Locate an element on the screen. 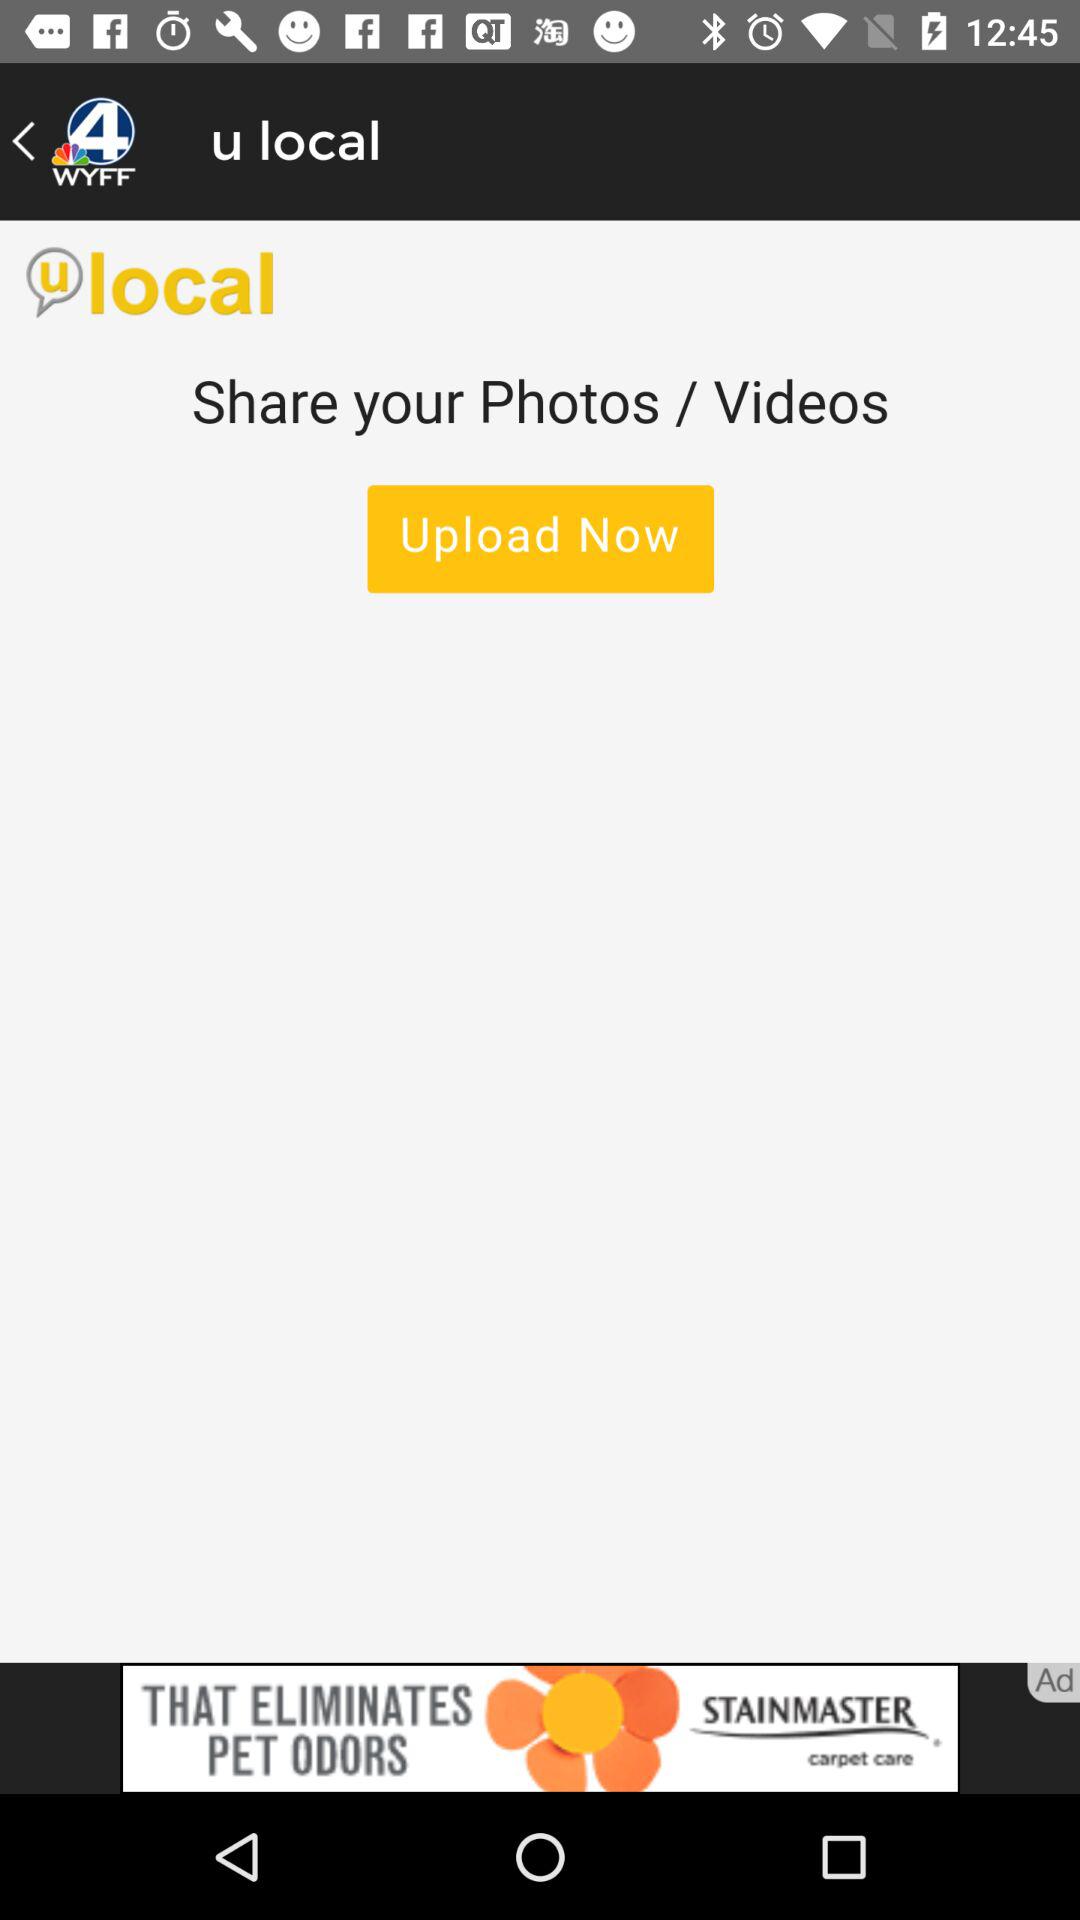  upload photos/videos is located at coordinates (540, 941).